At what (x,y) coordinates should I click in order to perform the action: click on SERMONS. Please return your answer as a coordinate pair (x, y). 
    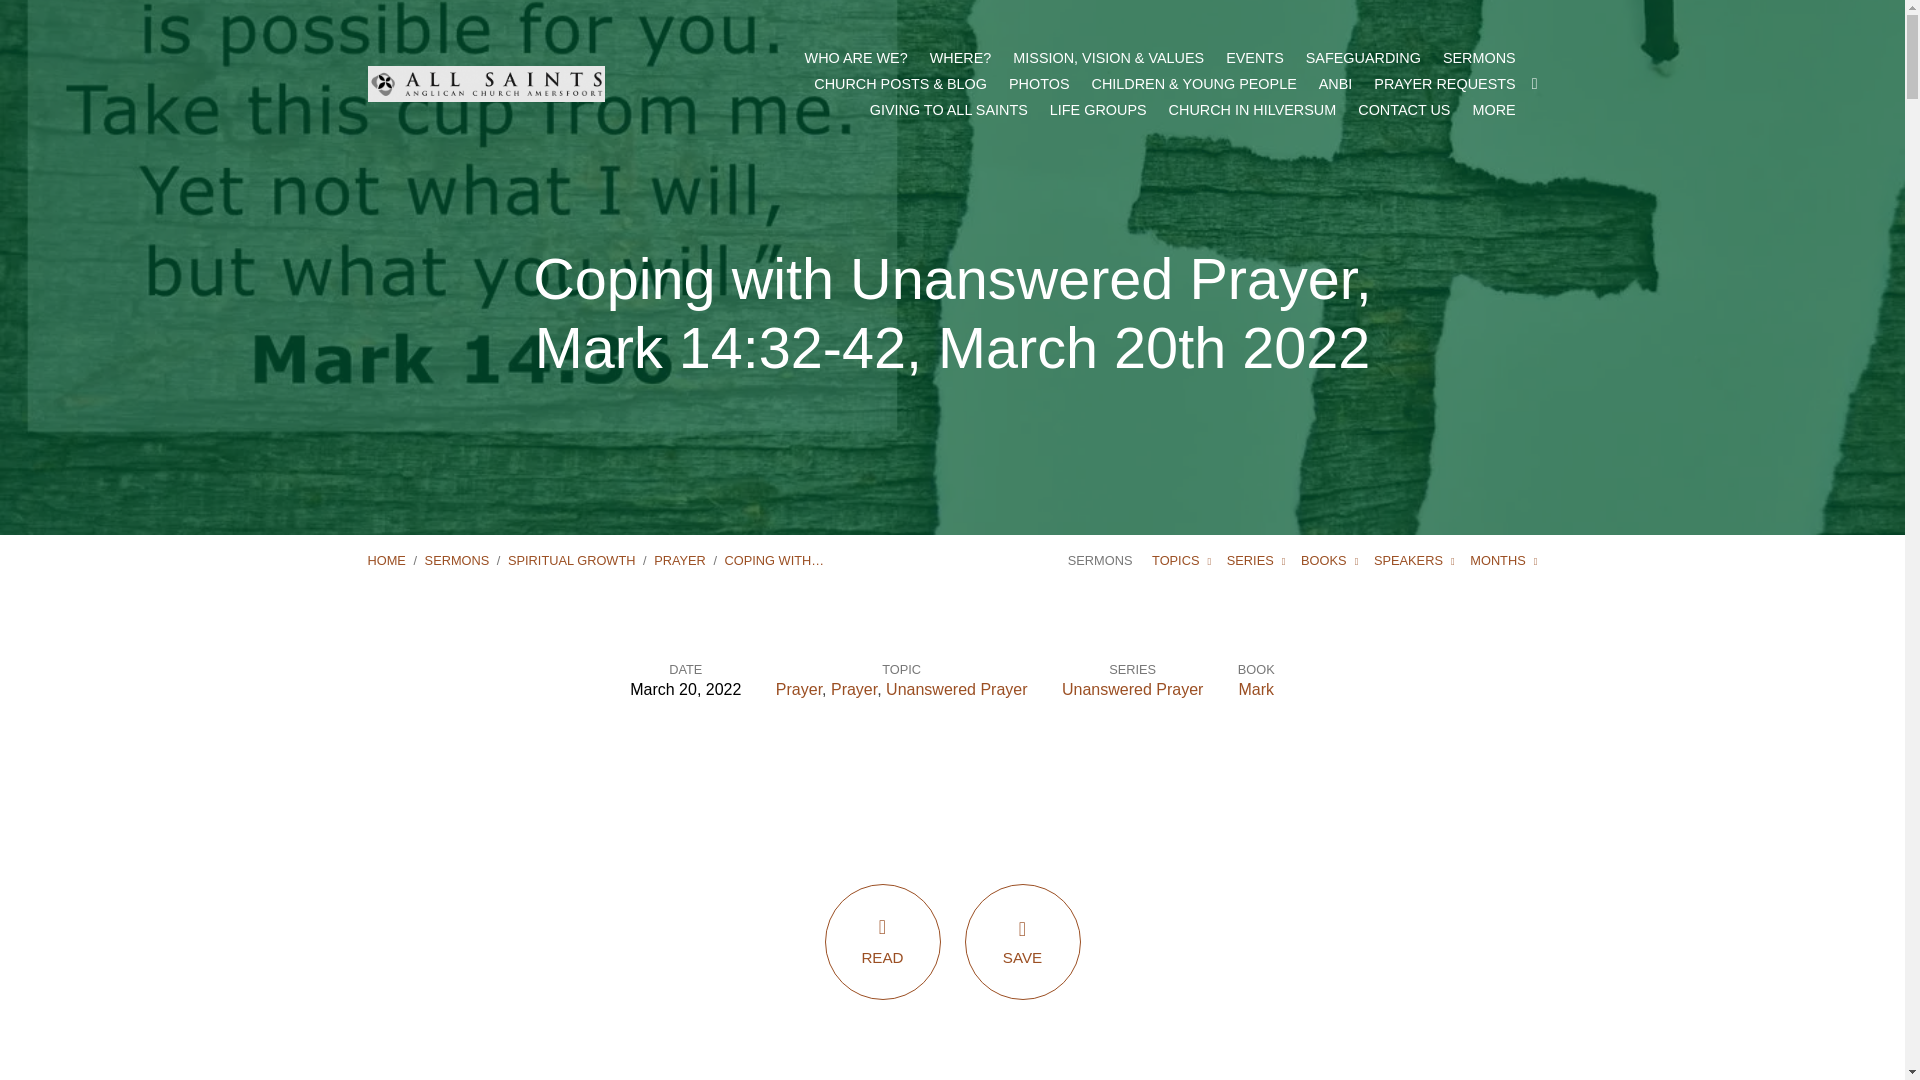
    Looking at the image, I should click on (1480, 57).